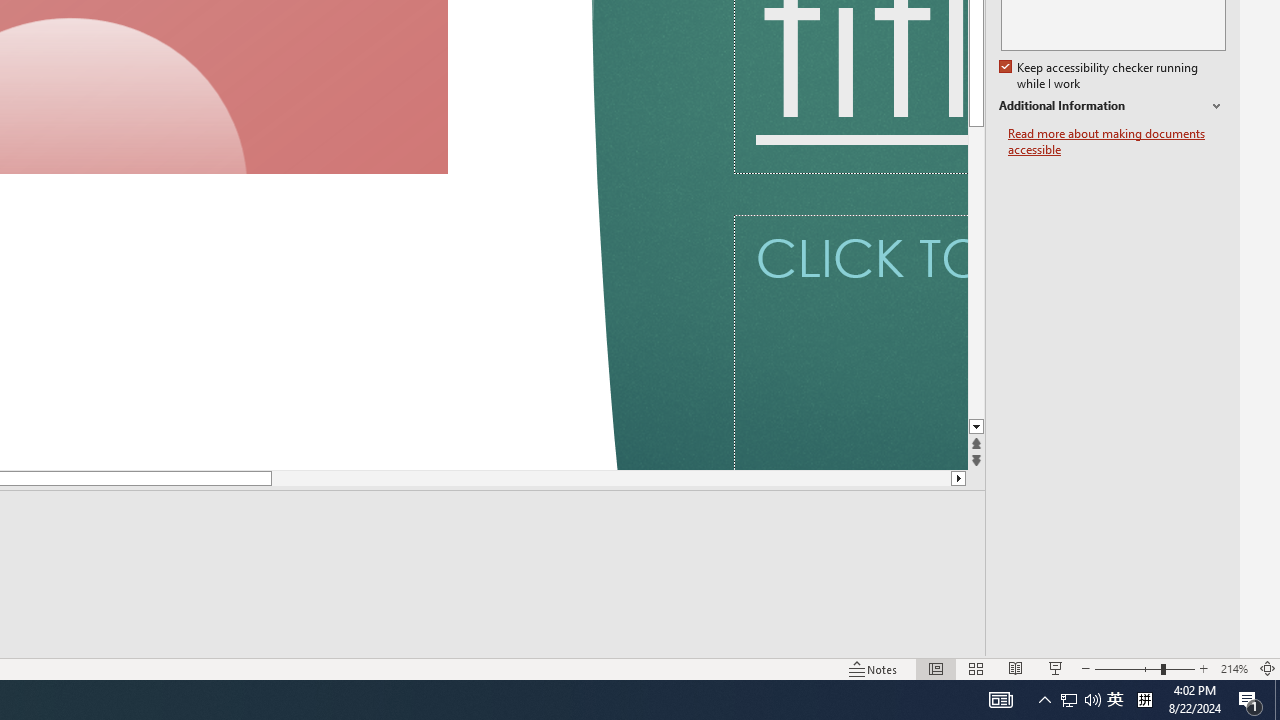  I want to click on Additional Information, so click(1112, 106).